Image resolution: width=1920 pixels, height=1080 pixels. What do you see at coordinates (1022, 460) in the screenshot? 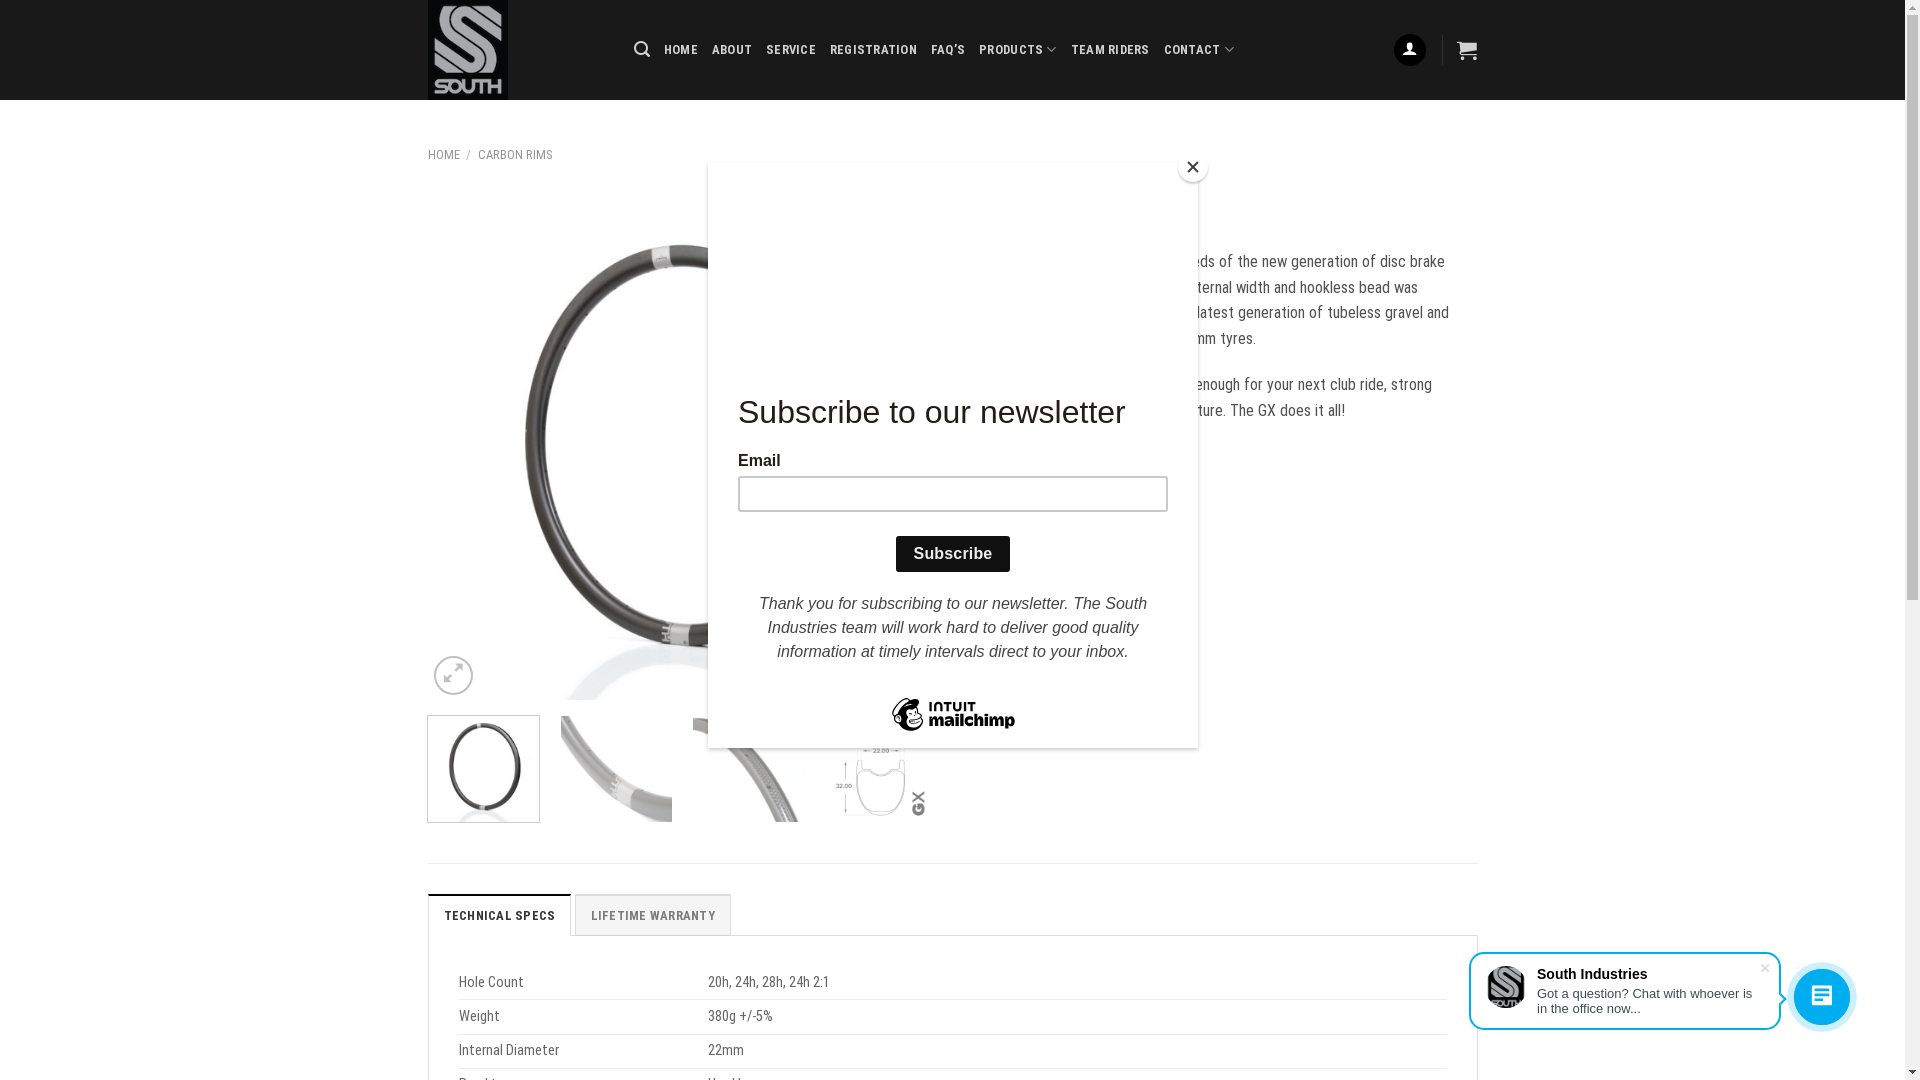
I see `Share on Twitter` at bounding box center [1022, 460].